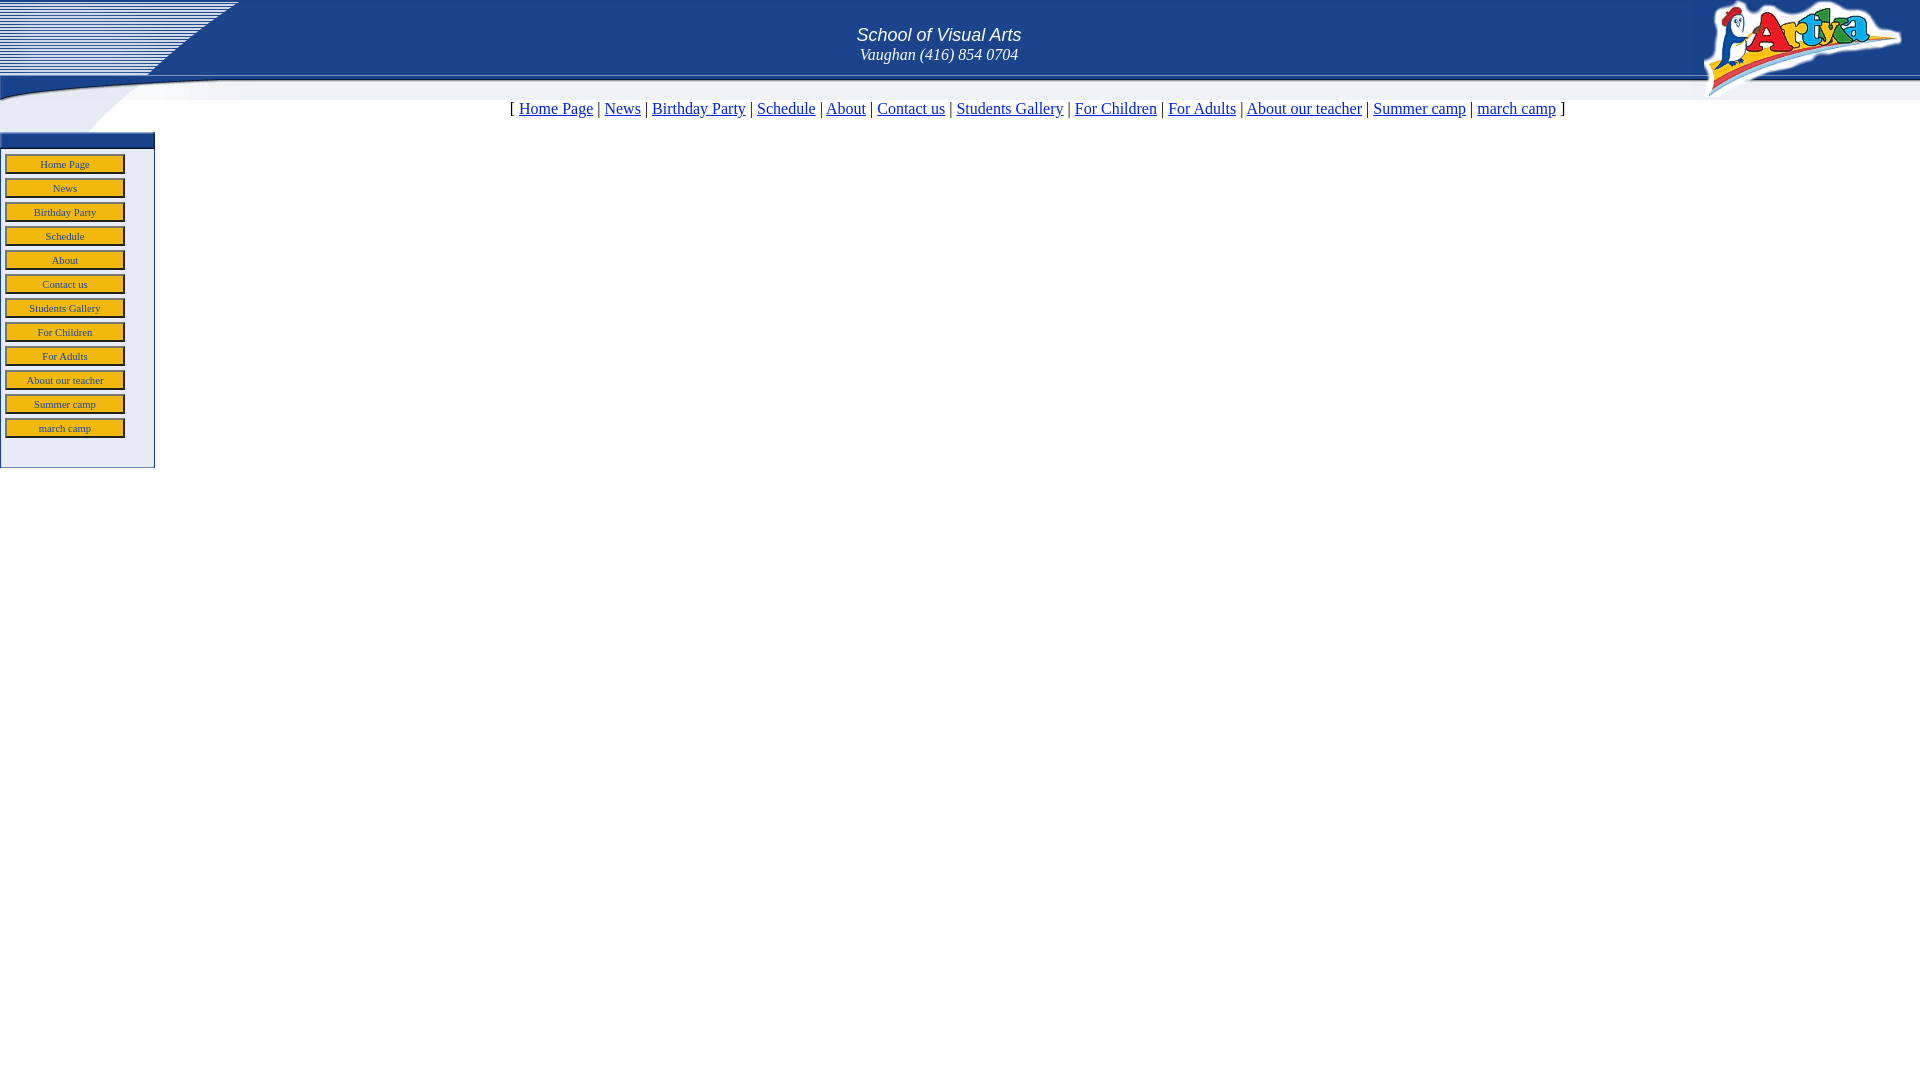 Image resolution: width=1920 pixels, height=1080 pixels. What do you see at coordinates (1305, 108) in the screenshot?
I see `About our teacher` at bounding box center [1305, 108].